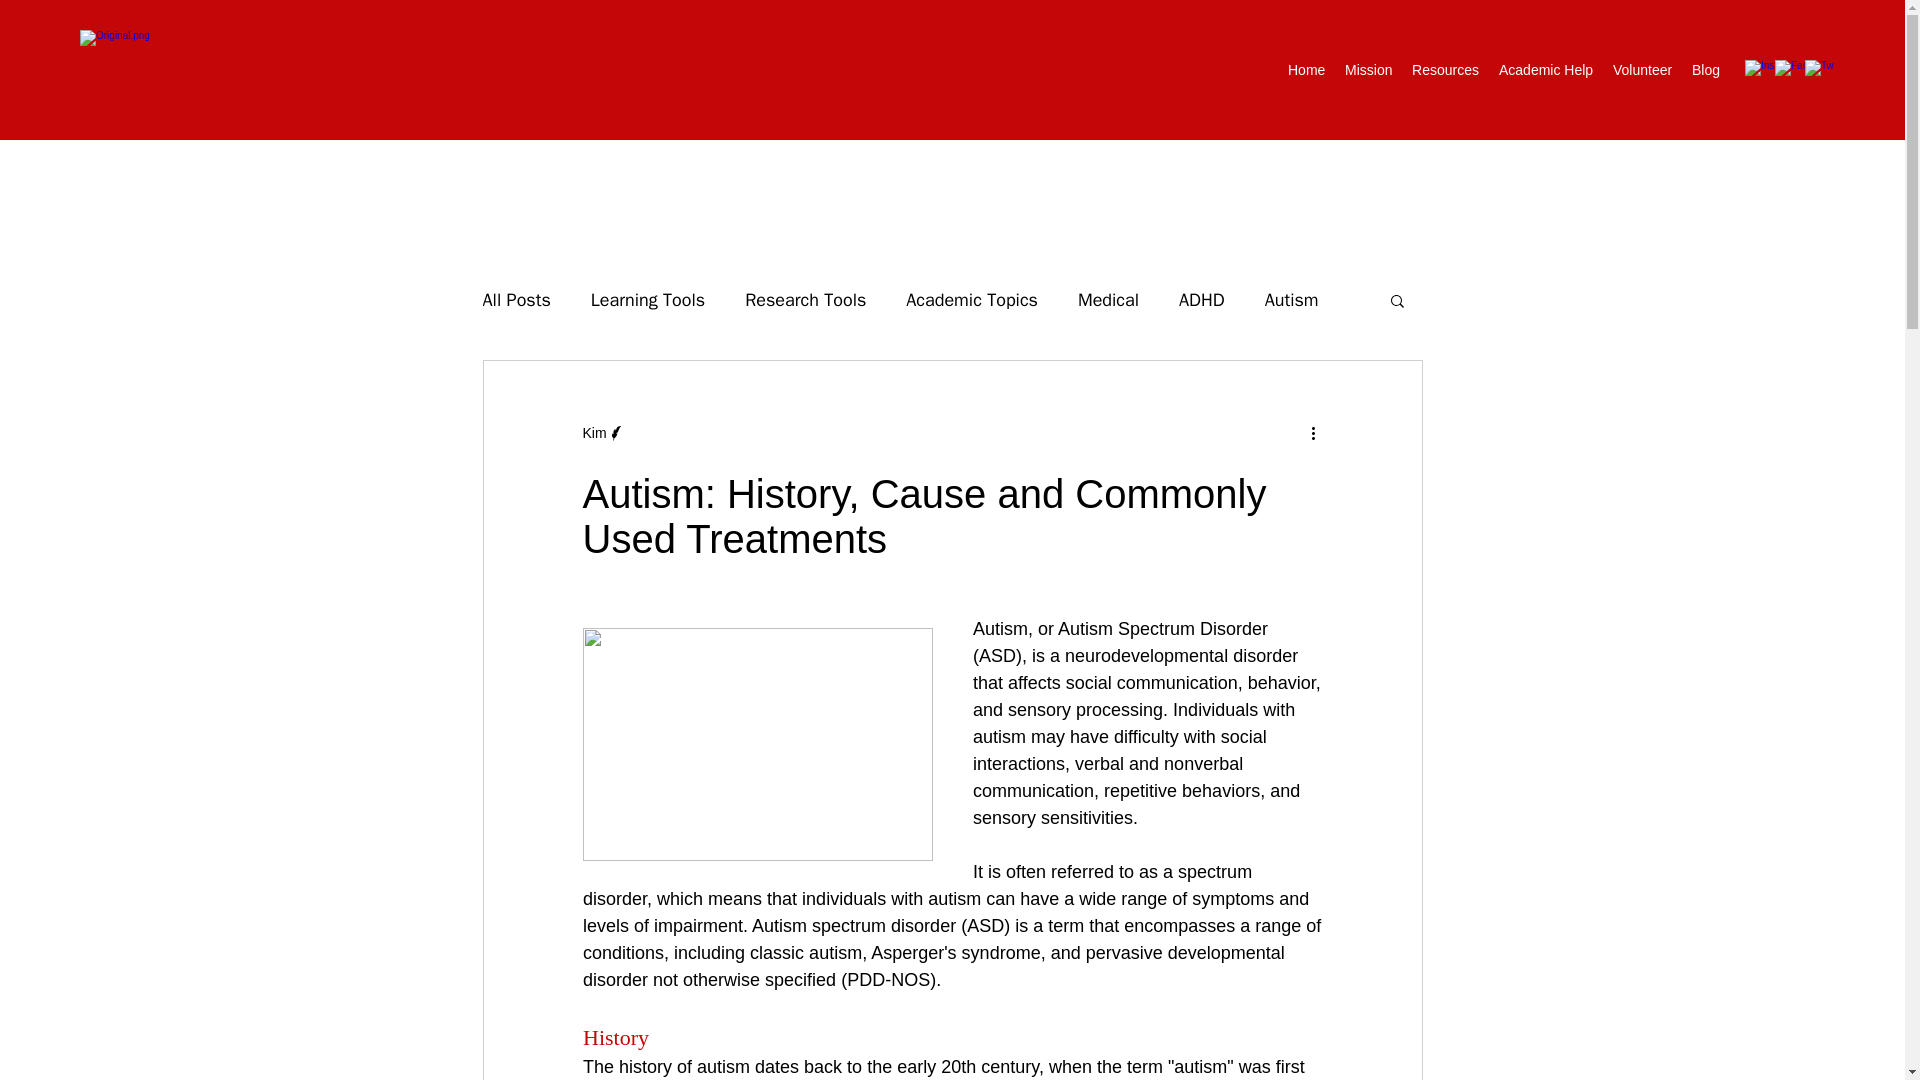  I want to click on Volunteer, so click(1642, 70).